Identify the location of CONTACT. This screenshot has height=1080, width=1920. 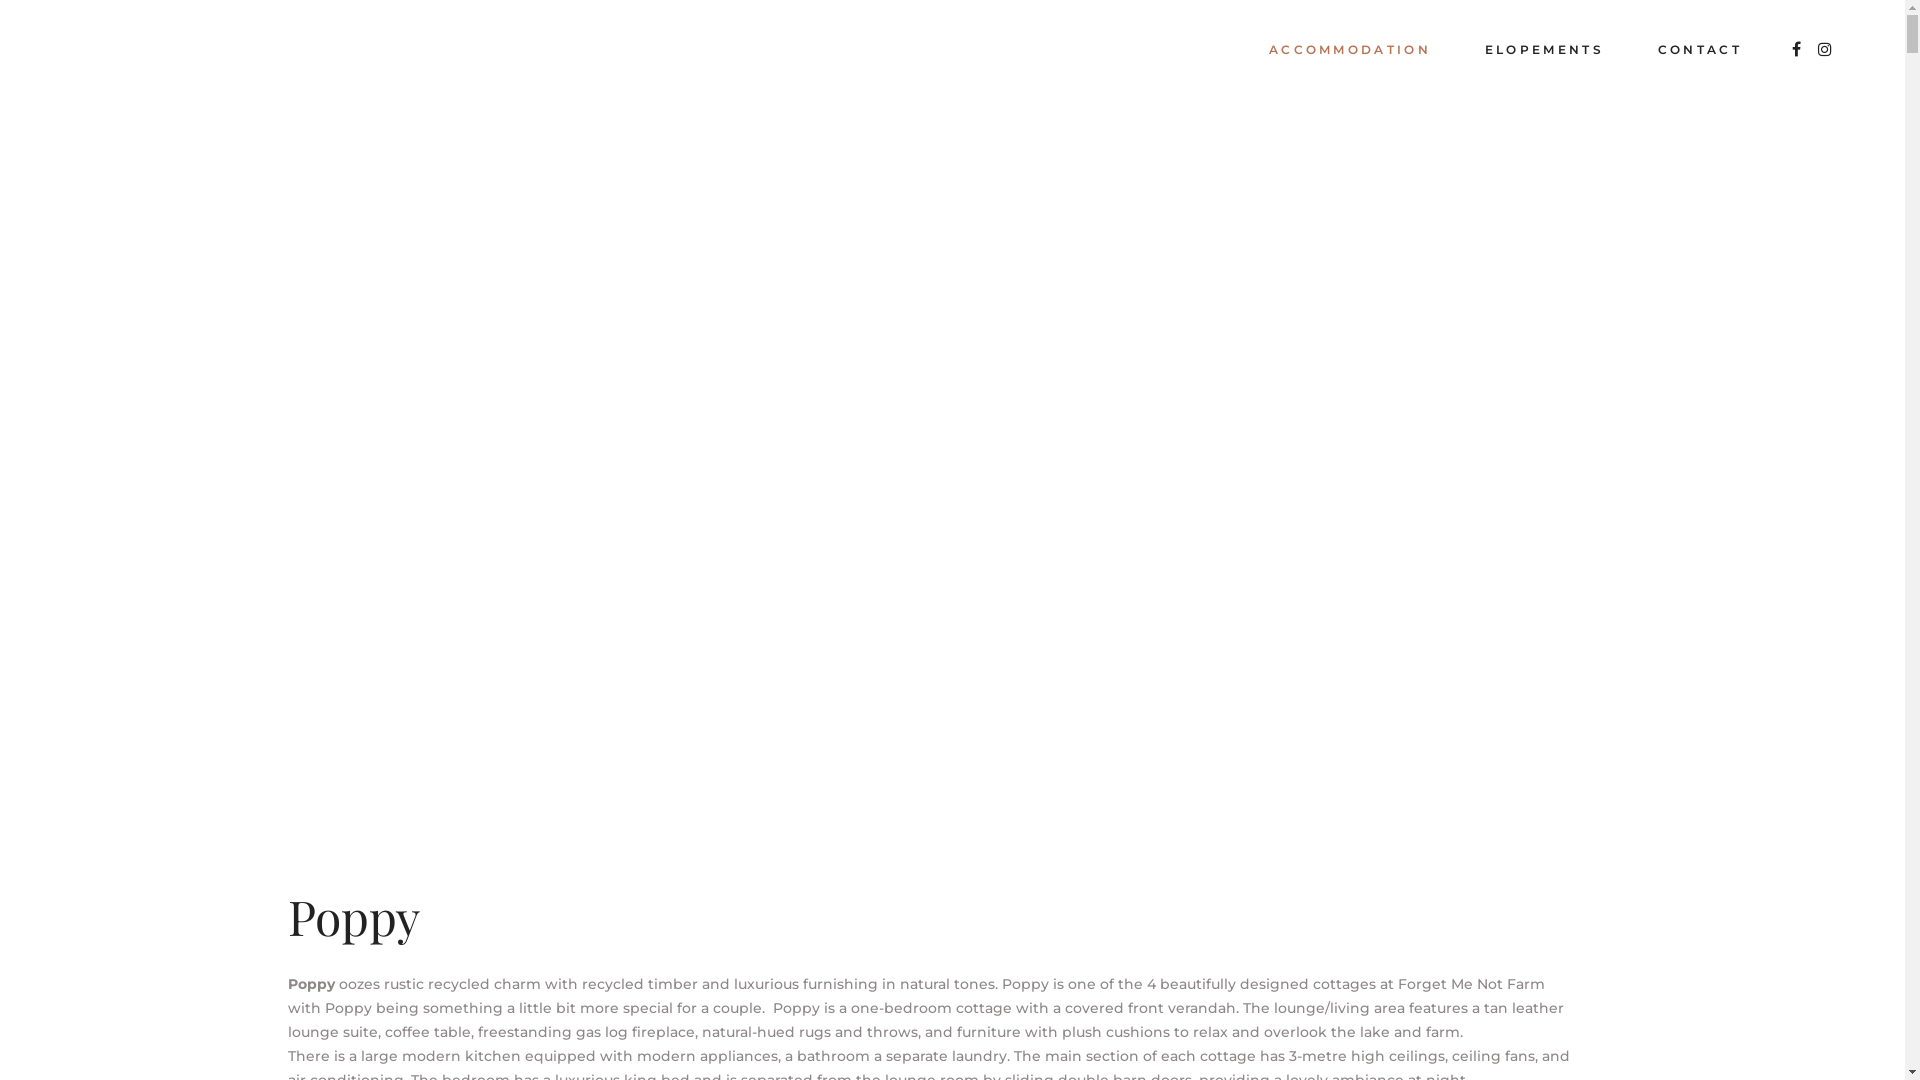
(1700, 50).